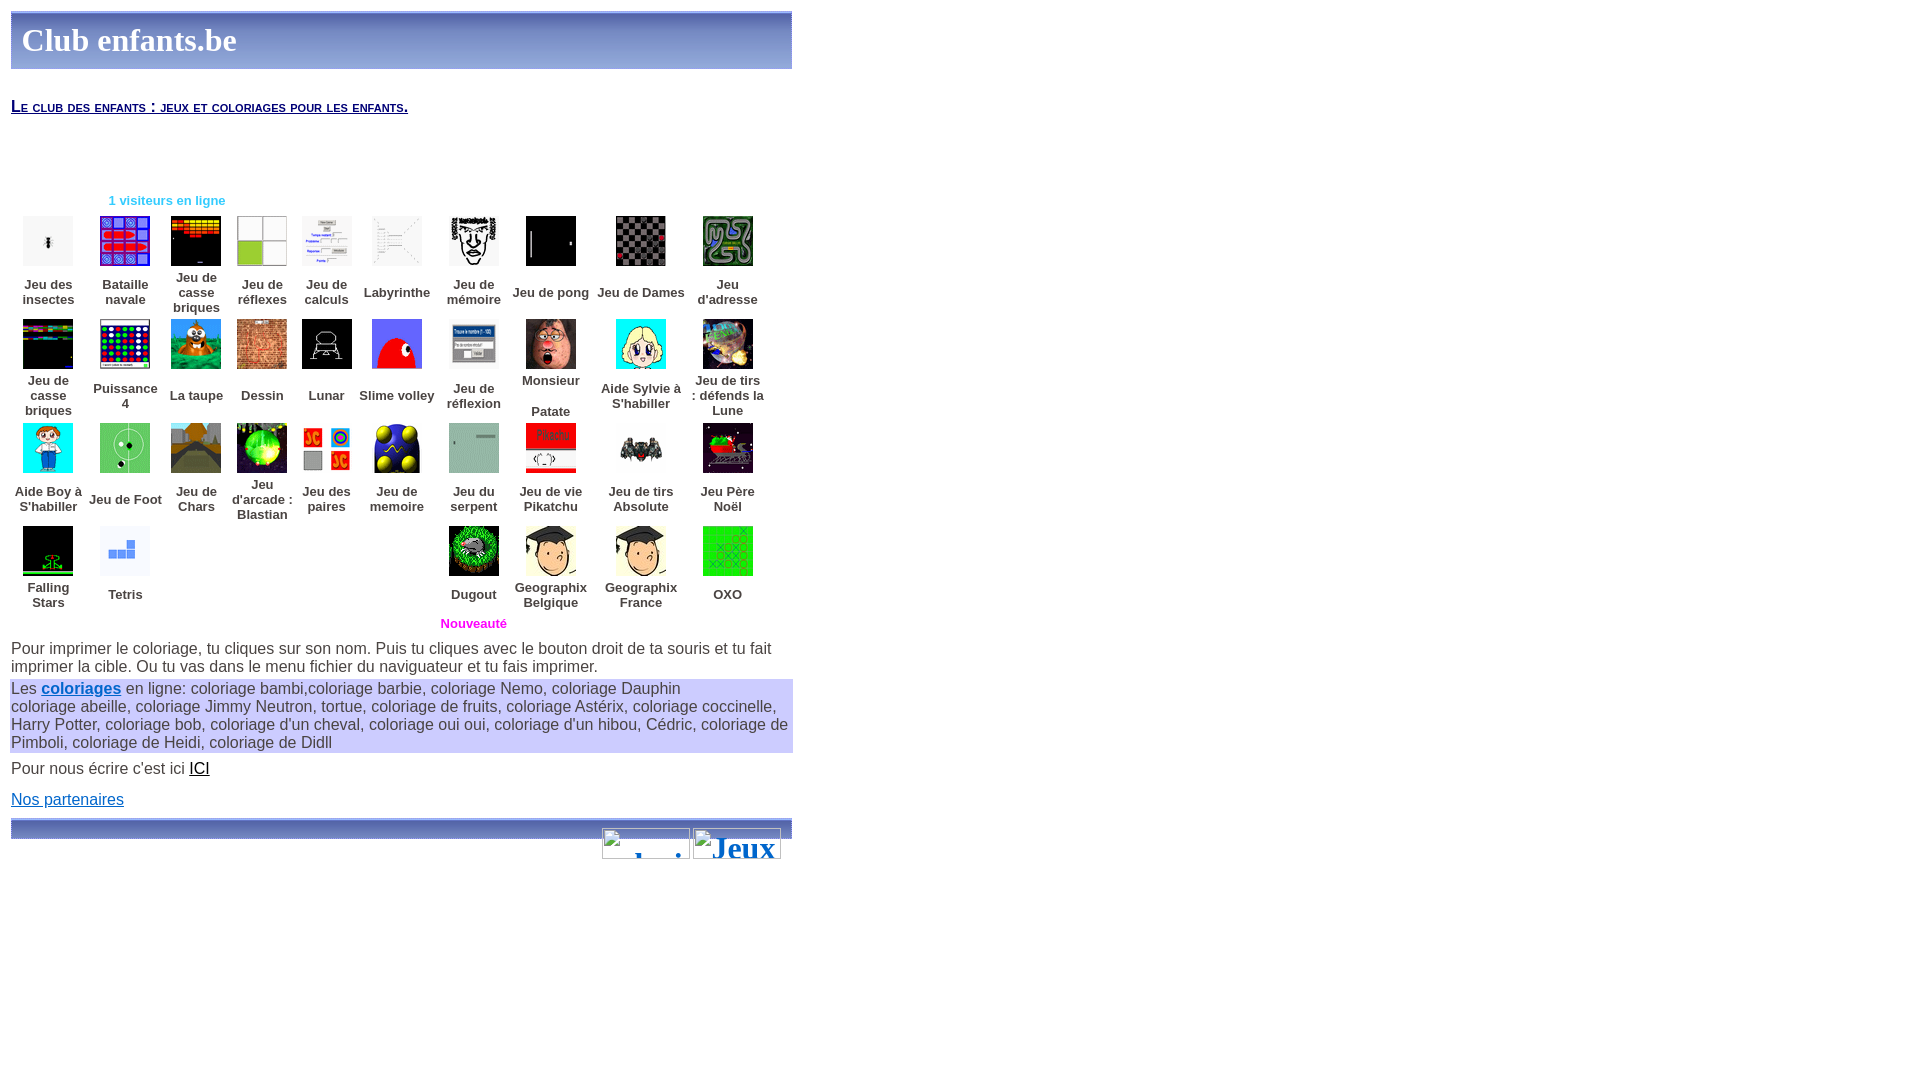 The height and width of the screenshot is (1080, 1920). I want to click on Nos partenaires, so click(68, 800).